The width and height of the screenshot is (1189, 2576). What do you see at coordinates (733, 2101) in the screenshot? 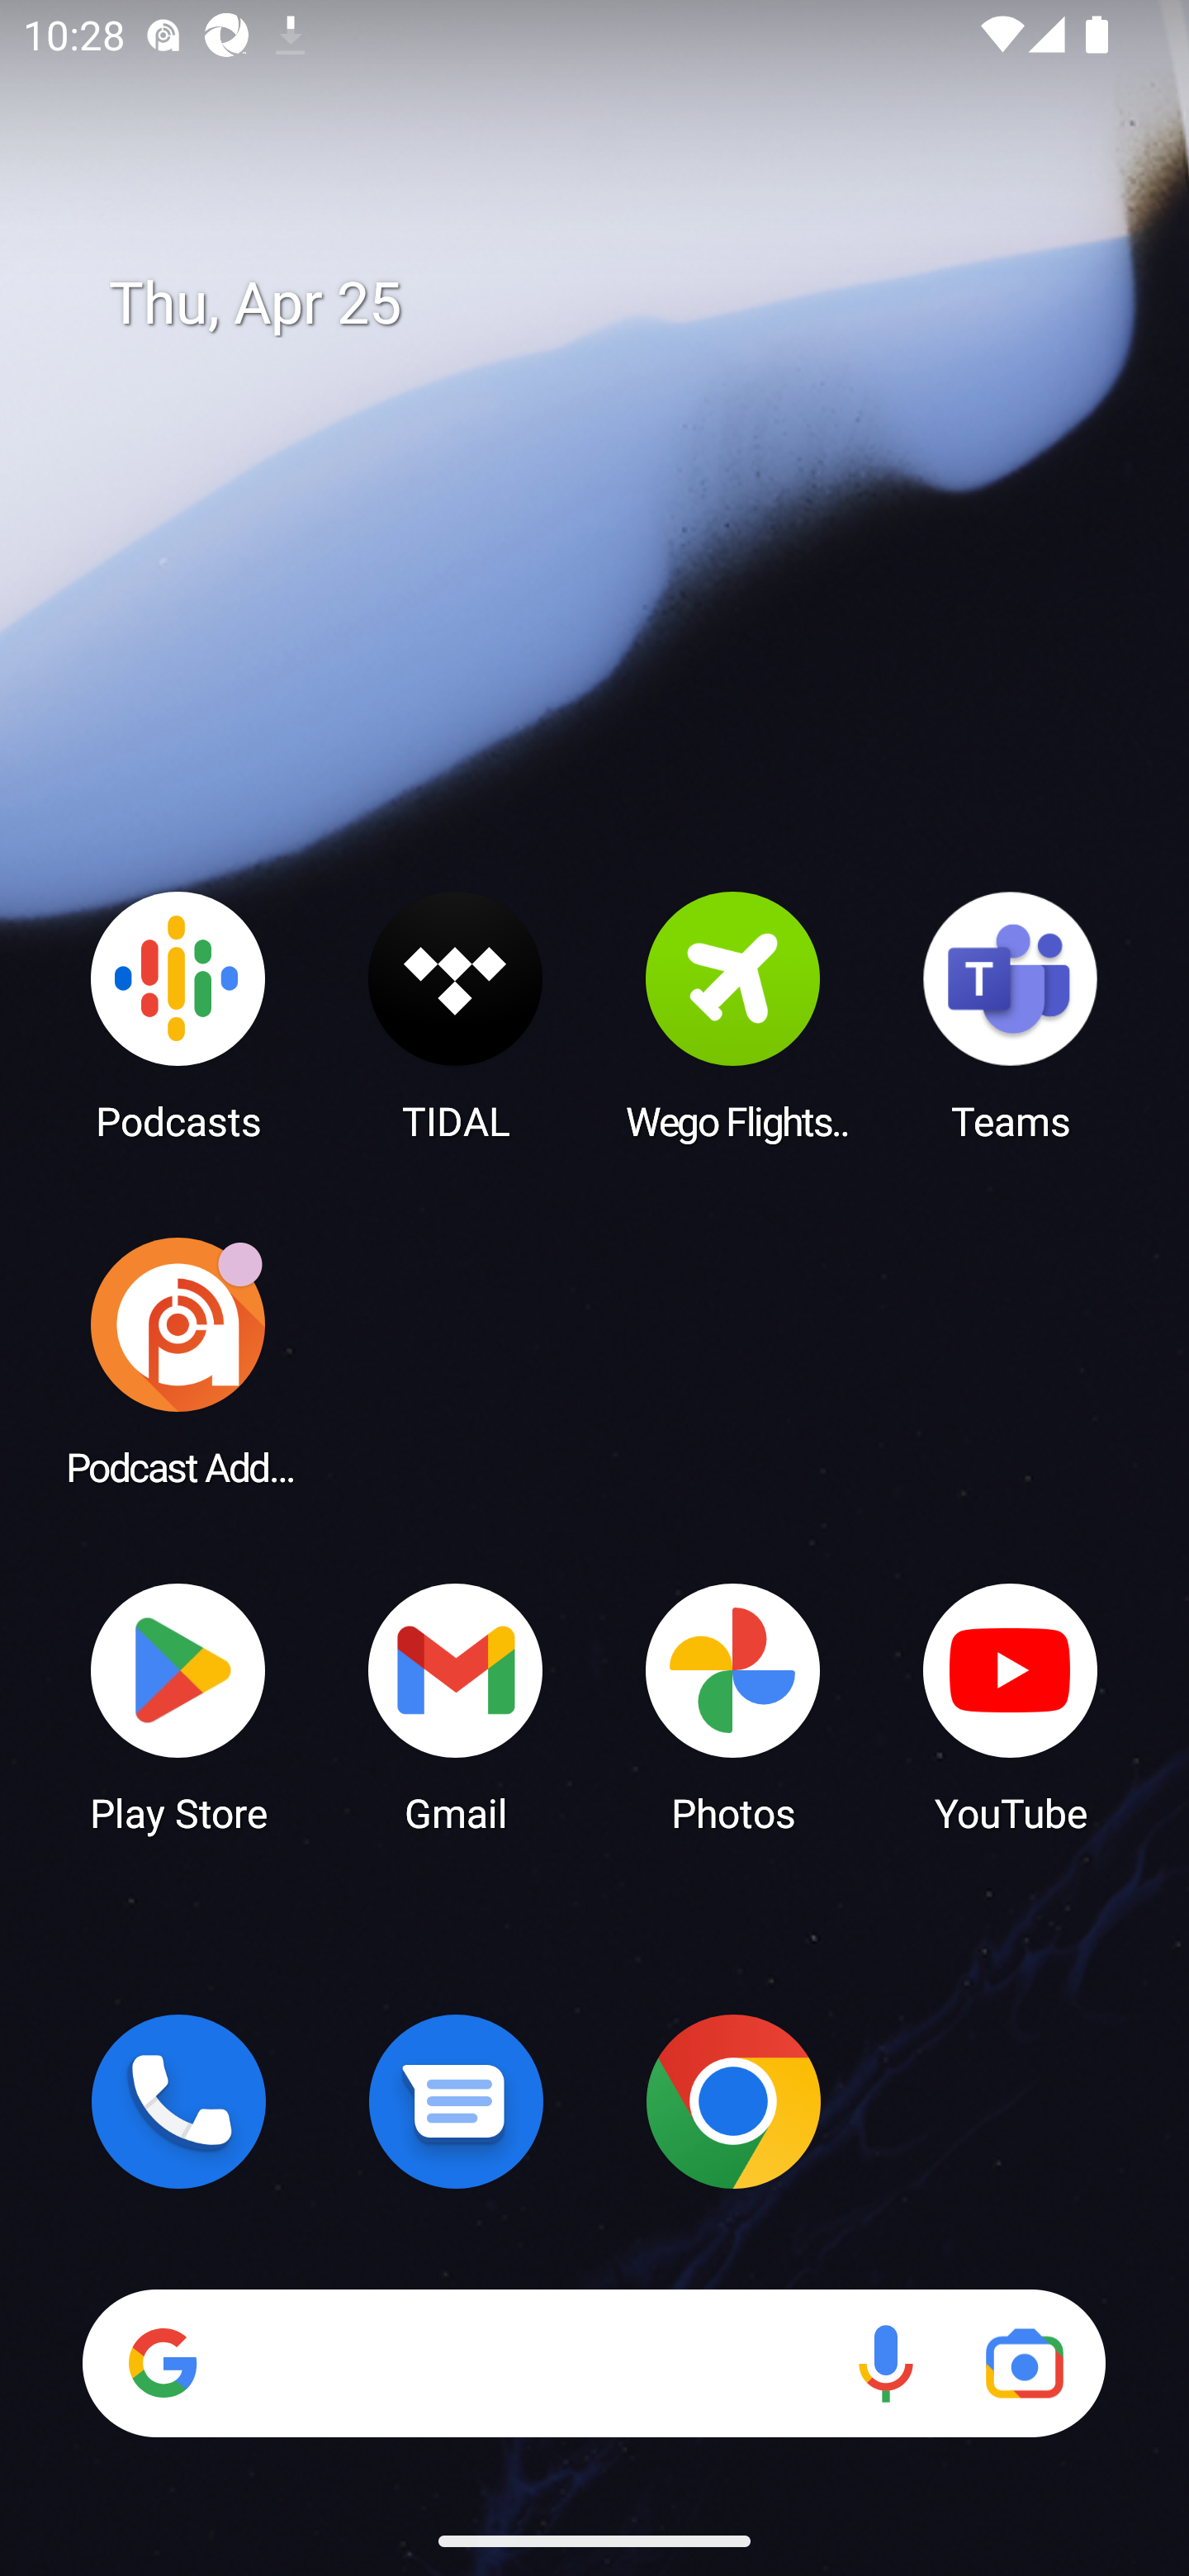
I see `Chrome` at bounding box center [733, 2101].